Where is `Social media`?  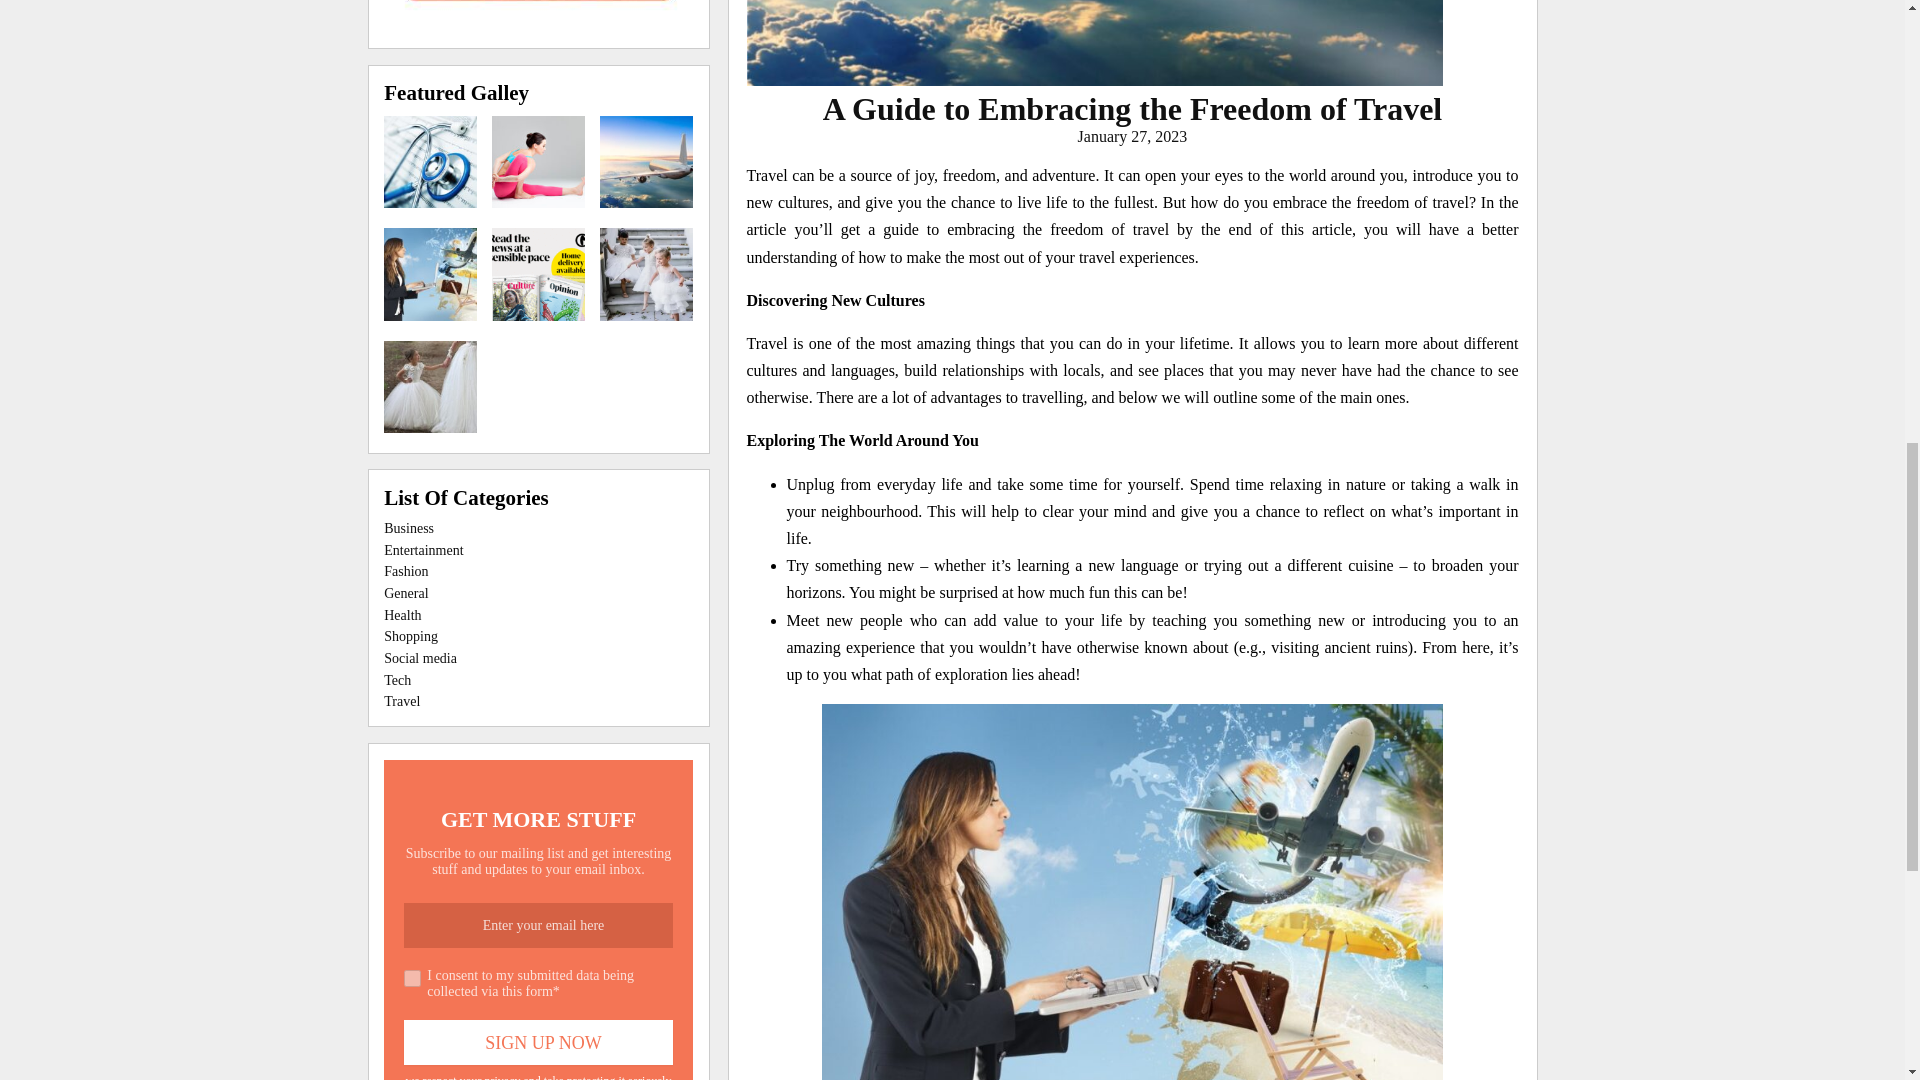 Social media is located at coordinates (420, 658).